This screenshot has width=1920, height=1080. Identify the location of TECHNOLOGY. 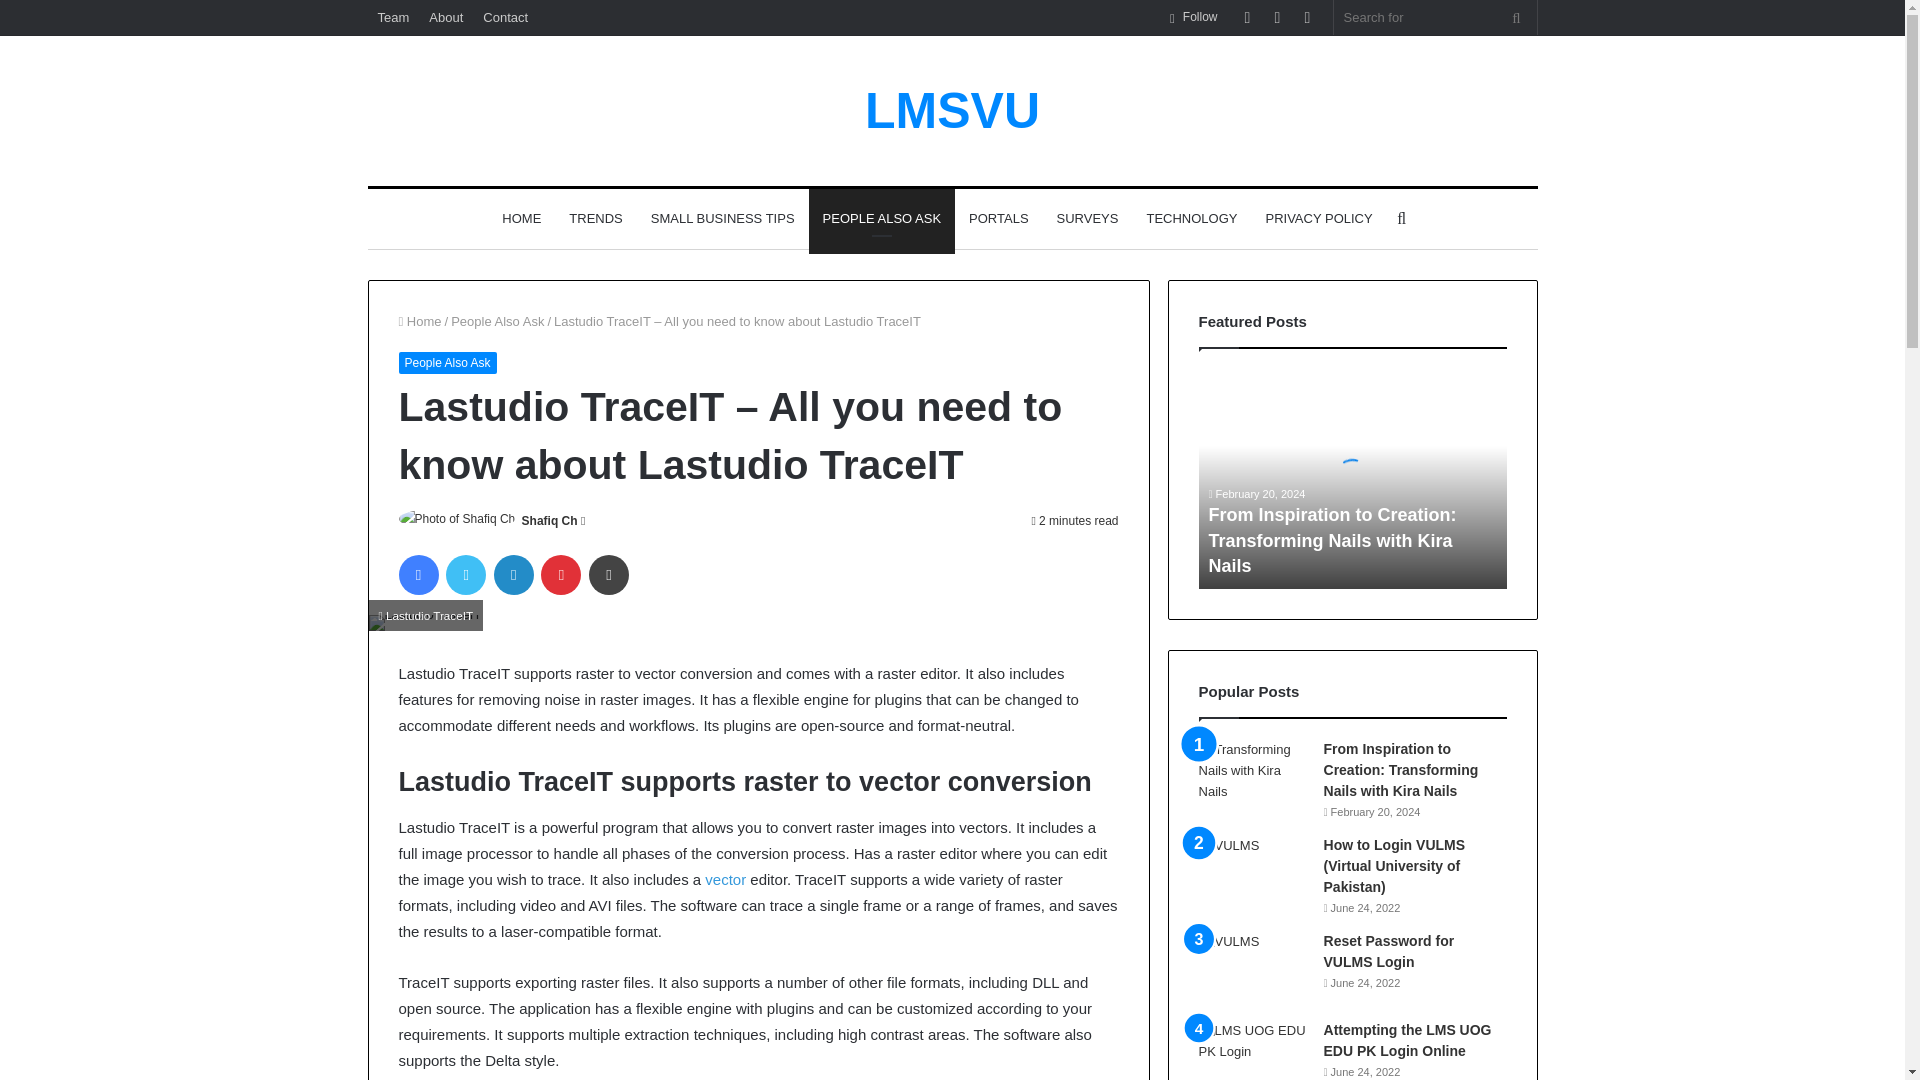
(1192, 219).